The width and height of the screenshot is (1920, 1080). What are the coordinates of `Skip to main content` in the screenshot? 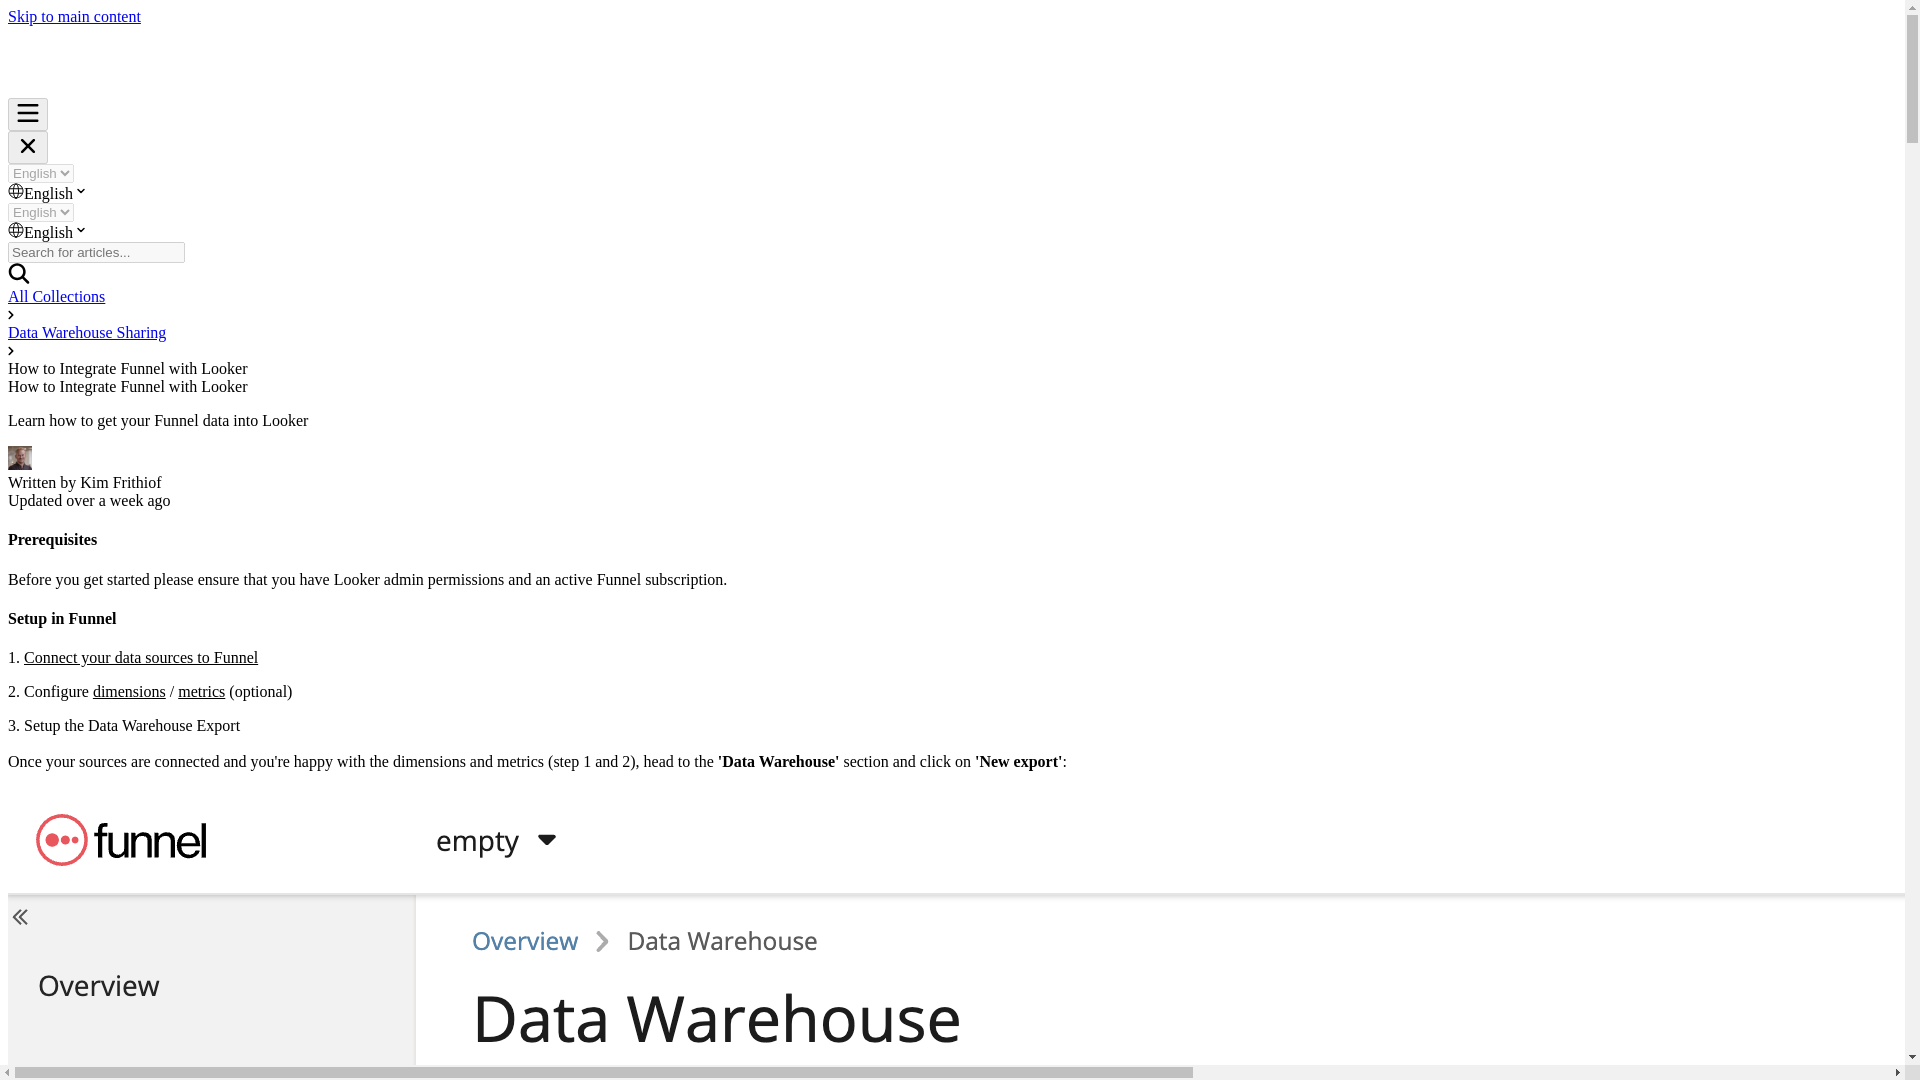 It's located at (74, 16).